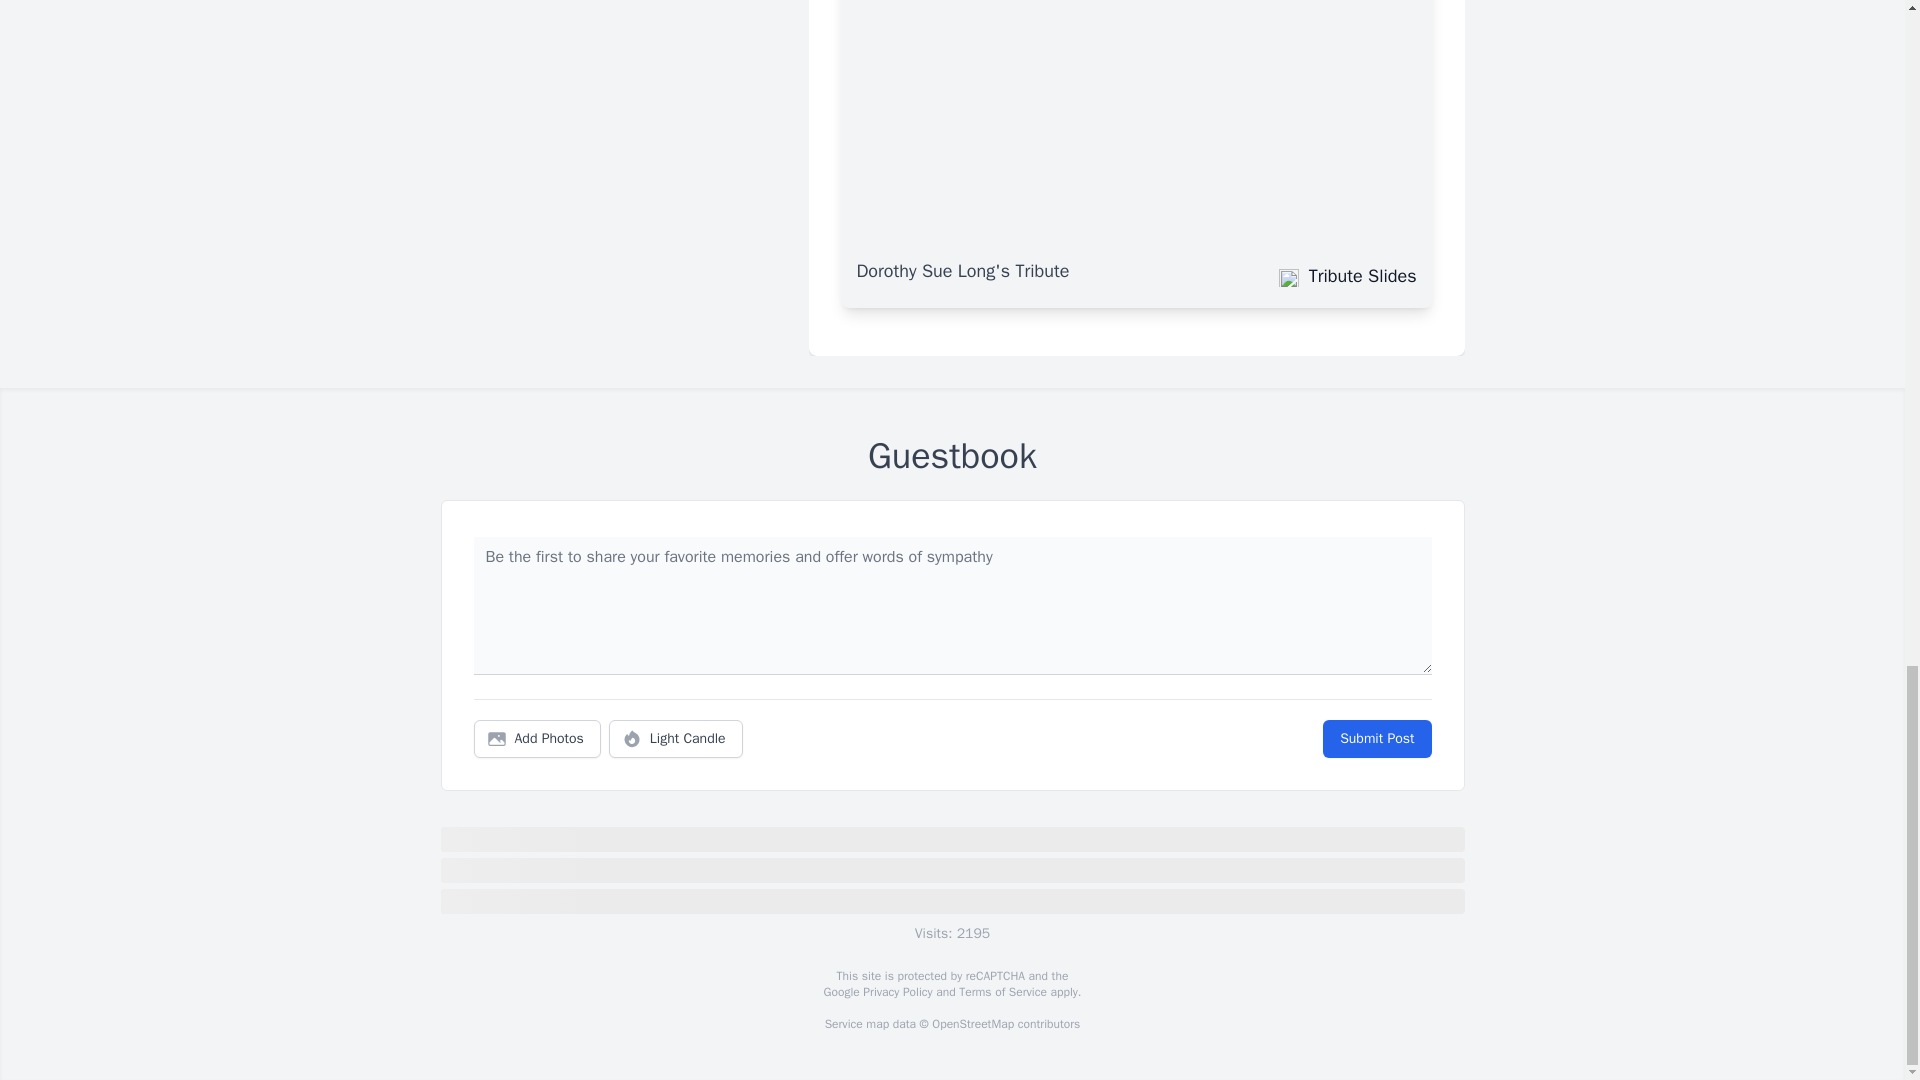  Describe the element at coordinates (676, 739) in the screenshot. I see `Light Candle` at that location.